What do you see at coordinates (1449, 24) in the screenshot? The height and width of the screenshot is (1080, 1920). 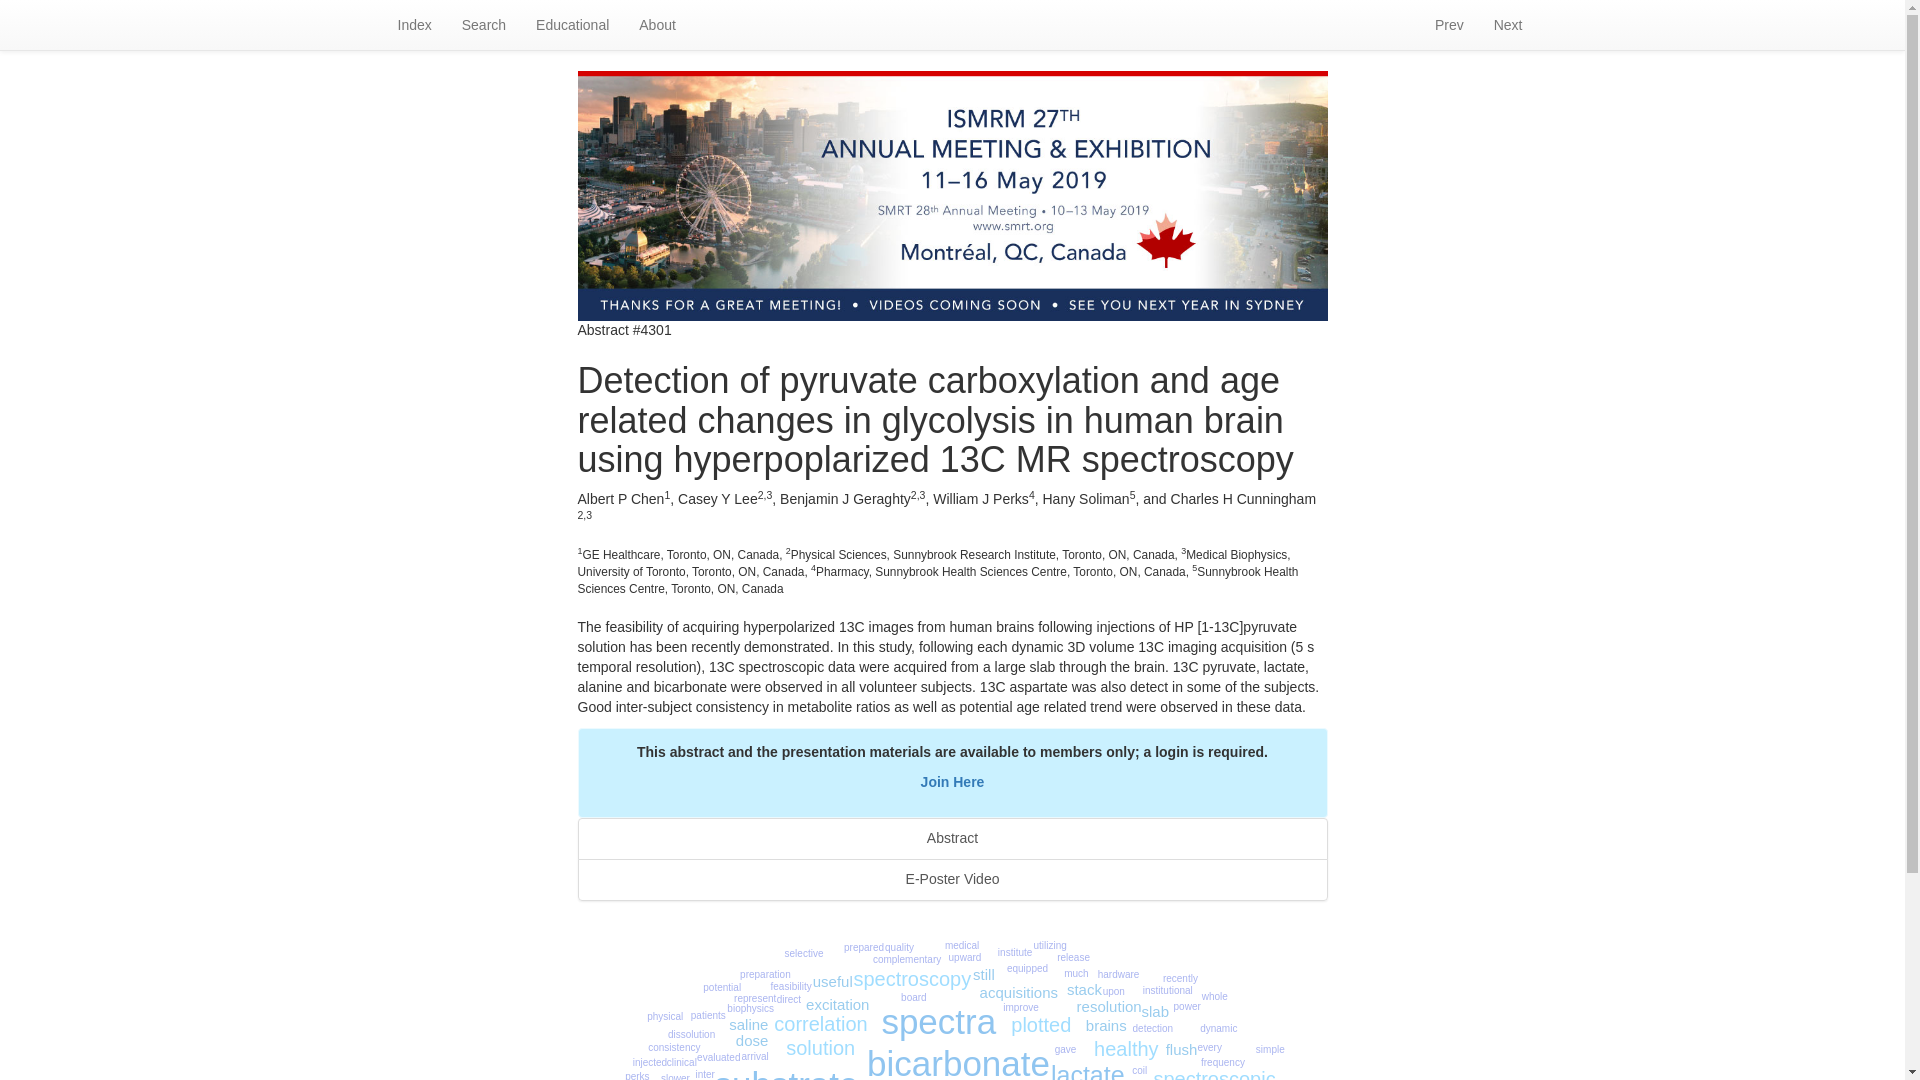 I see `Prev` at bounding box center [1449, 24].